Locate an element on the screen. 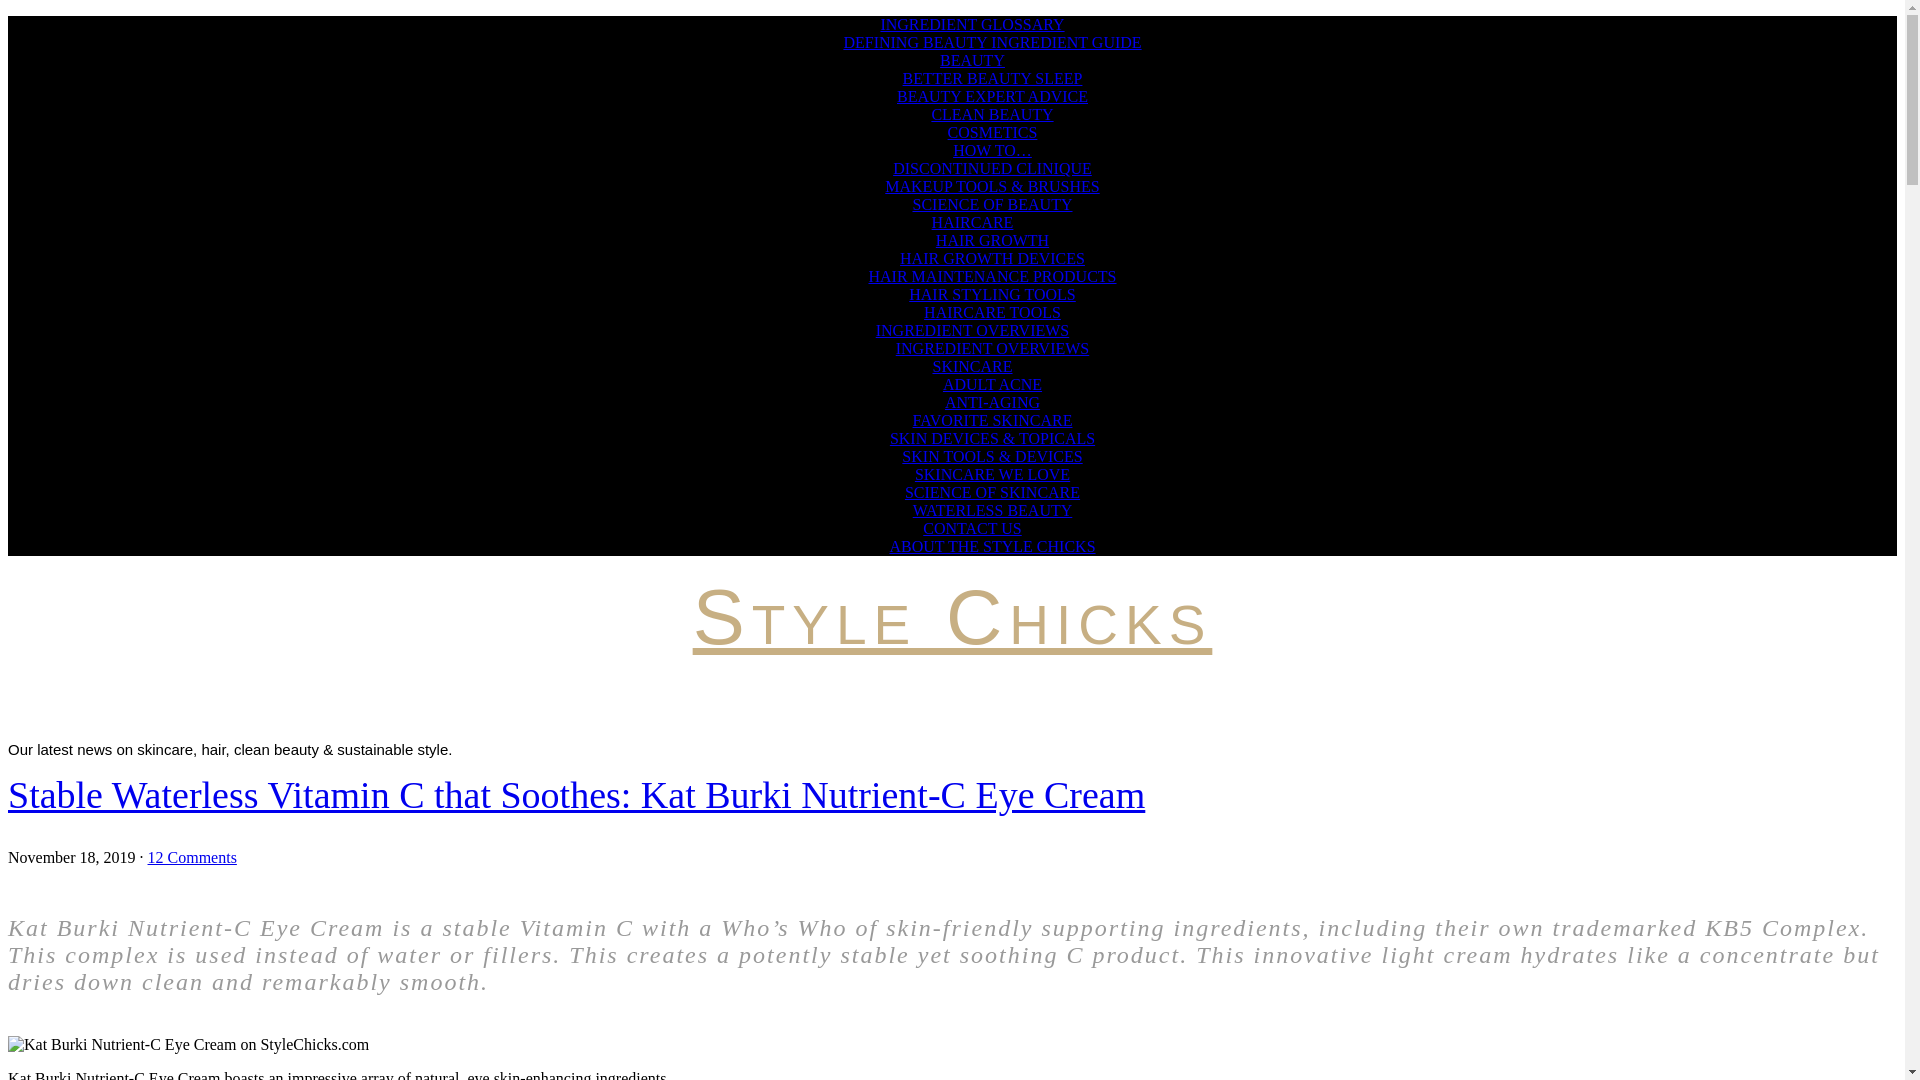 The width and height of the screenshot is (1920, 1080). SKINCARE WE LOVE is located at coordinates (992, 474).